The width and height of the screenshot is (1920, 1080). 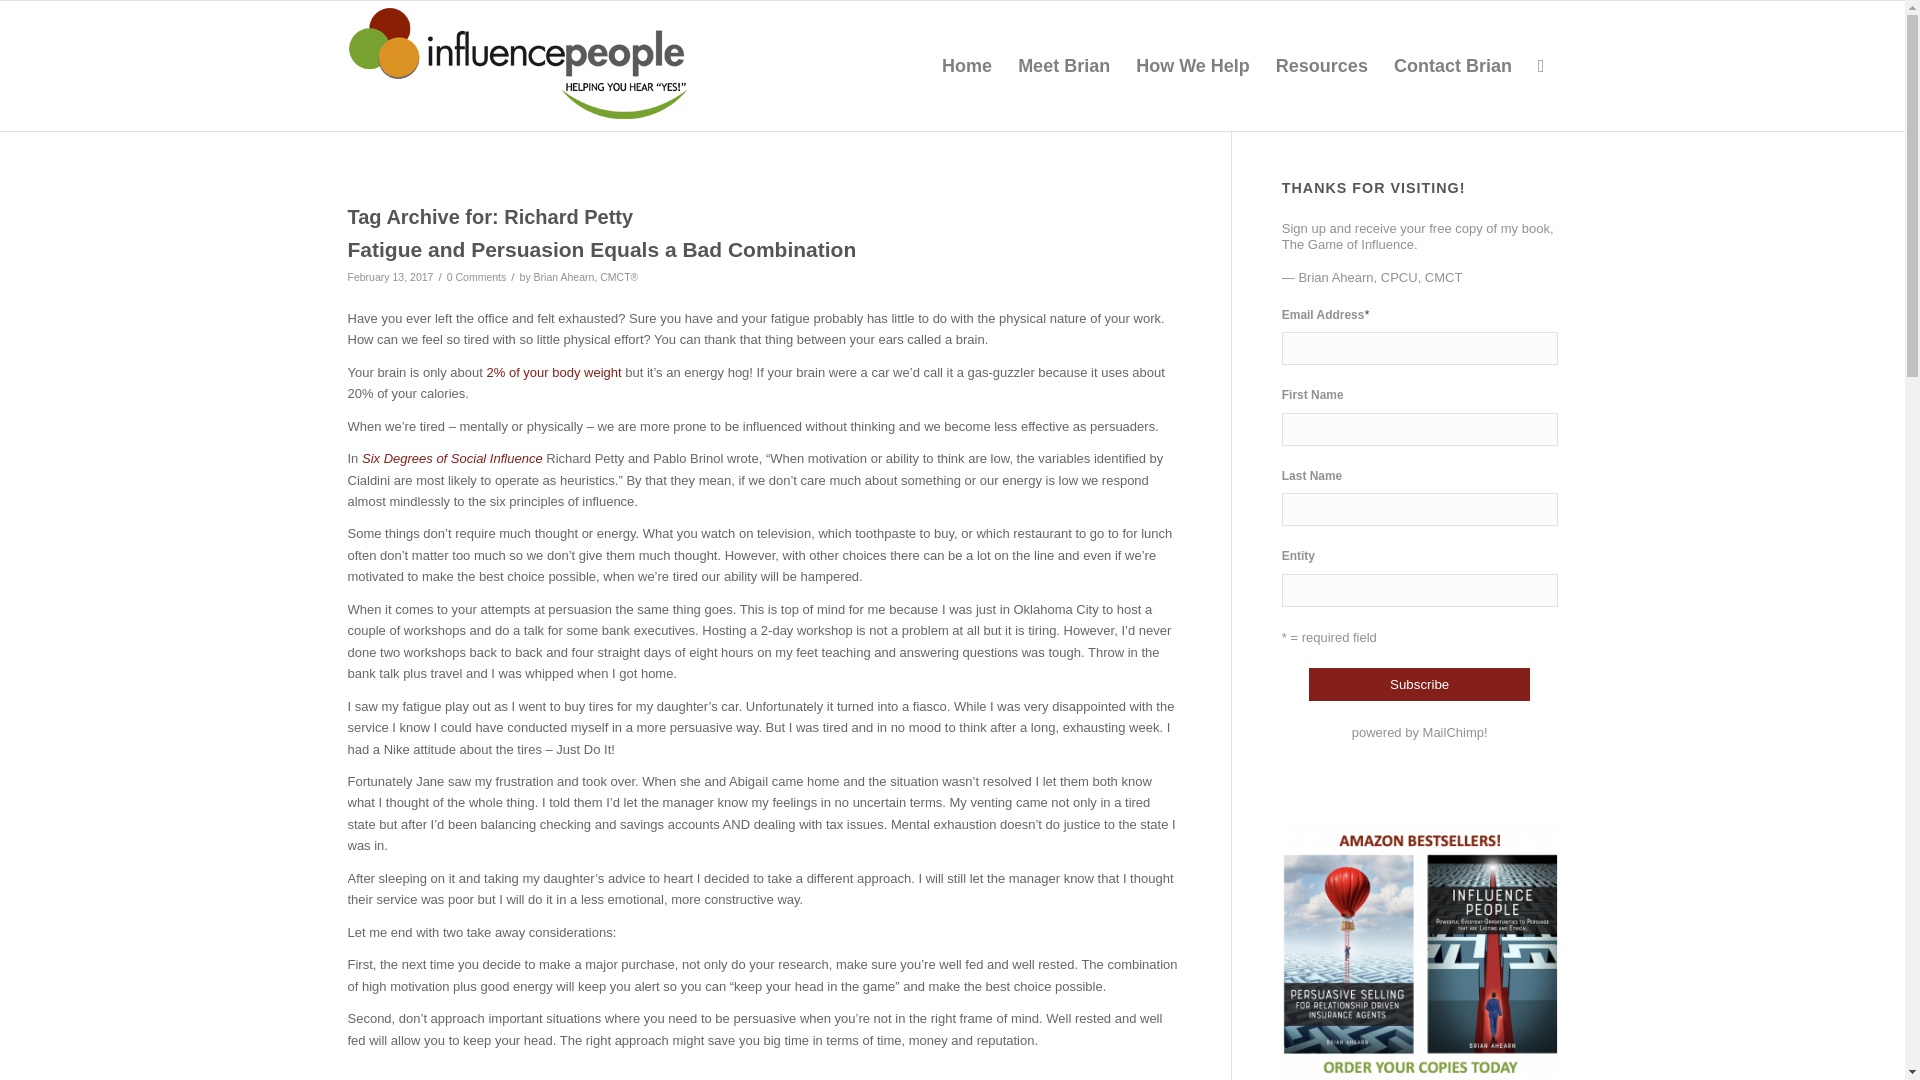 What do you see at coordinates (1453, 732) in the screenshot?
I see `MailChimp` at bounding box center [1453, 732].